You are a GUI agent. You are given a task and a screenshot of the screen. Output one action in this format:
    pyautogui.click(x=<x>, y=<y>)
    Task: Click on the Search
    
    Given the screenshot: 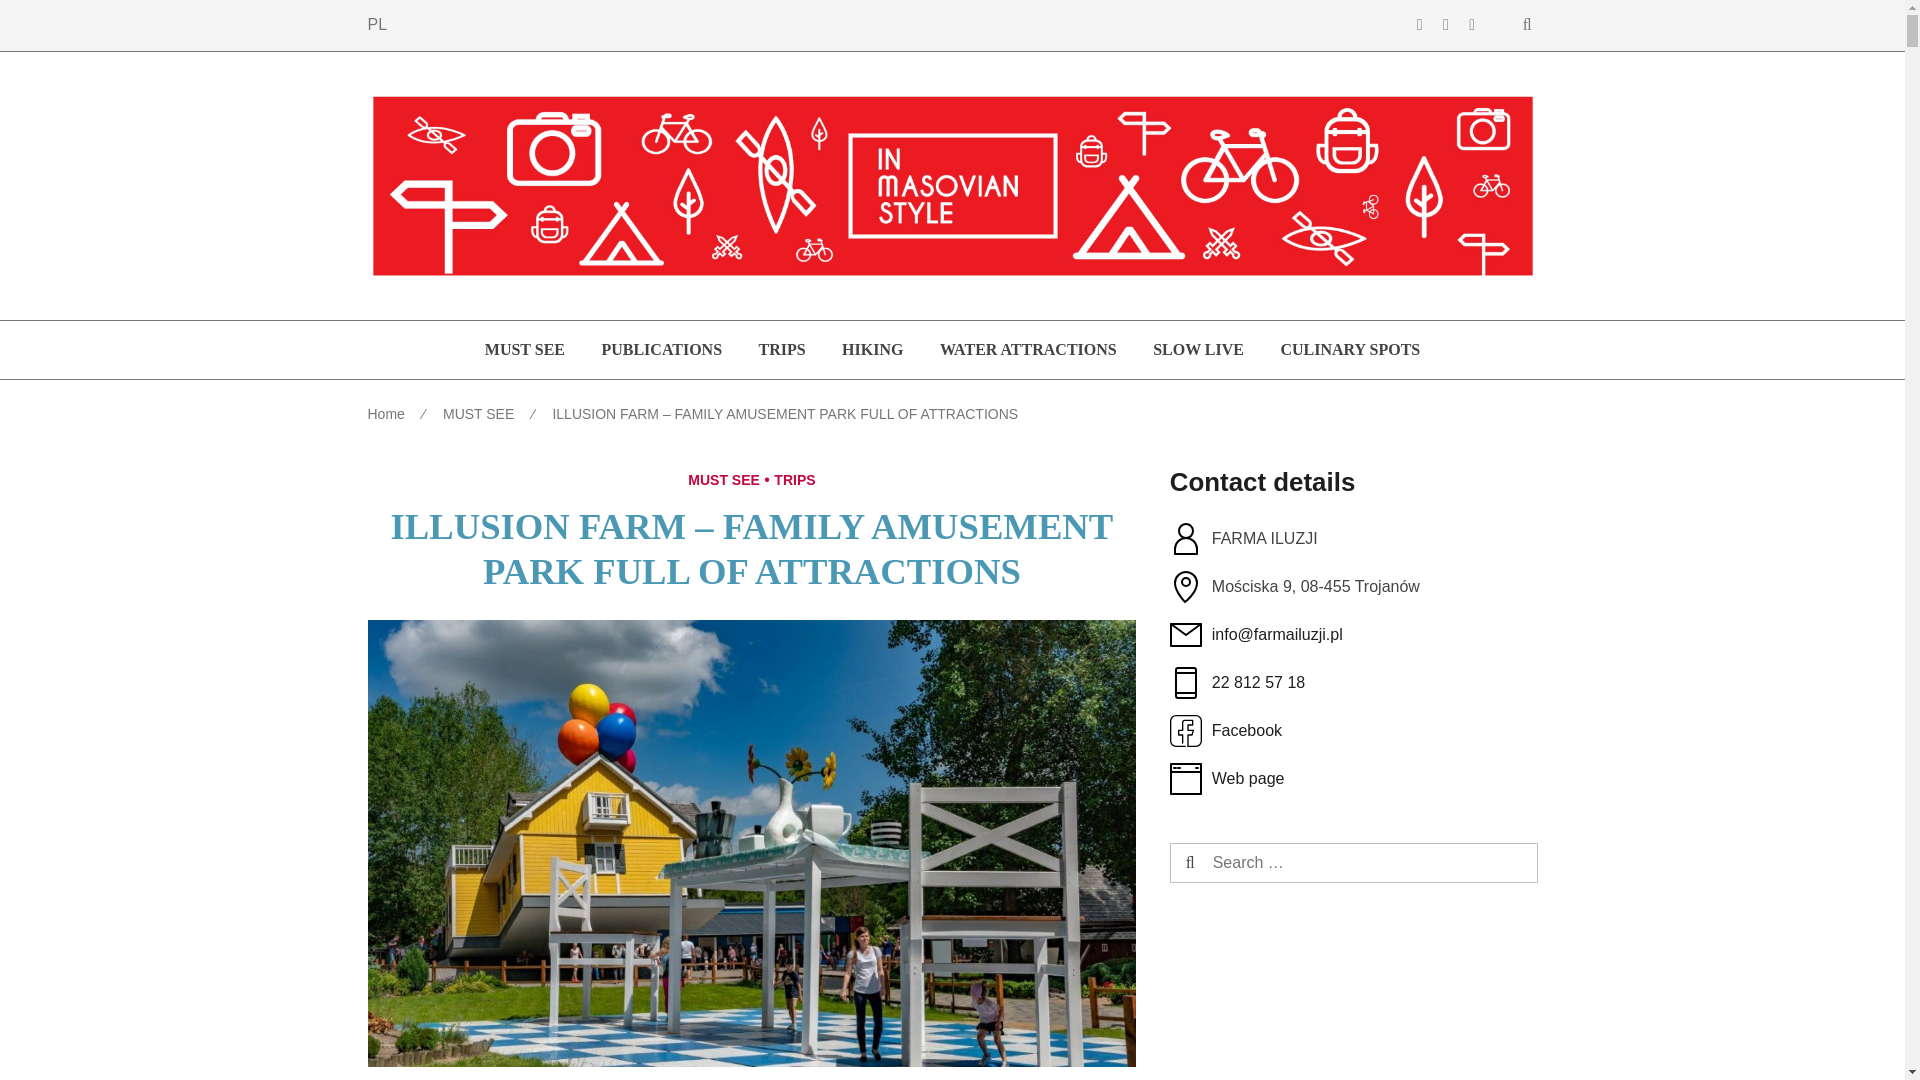 What is the action you would take?
    pyautogui.click(x=1226, y=864)
    